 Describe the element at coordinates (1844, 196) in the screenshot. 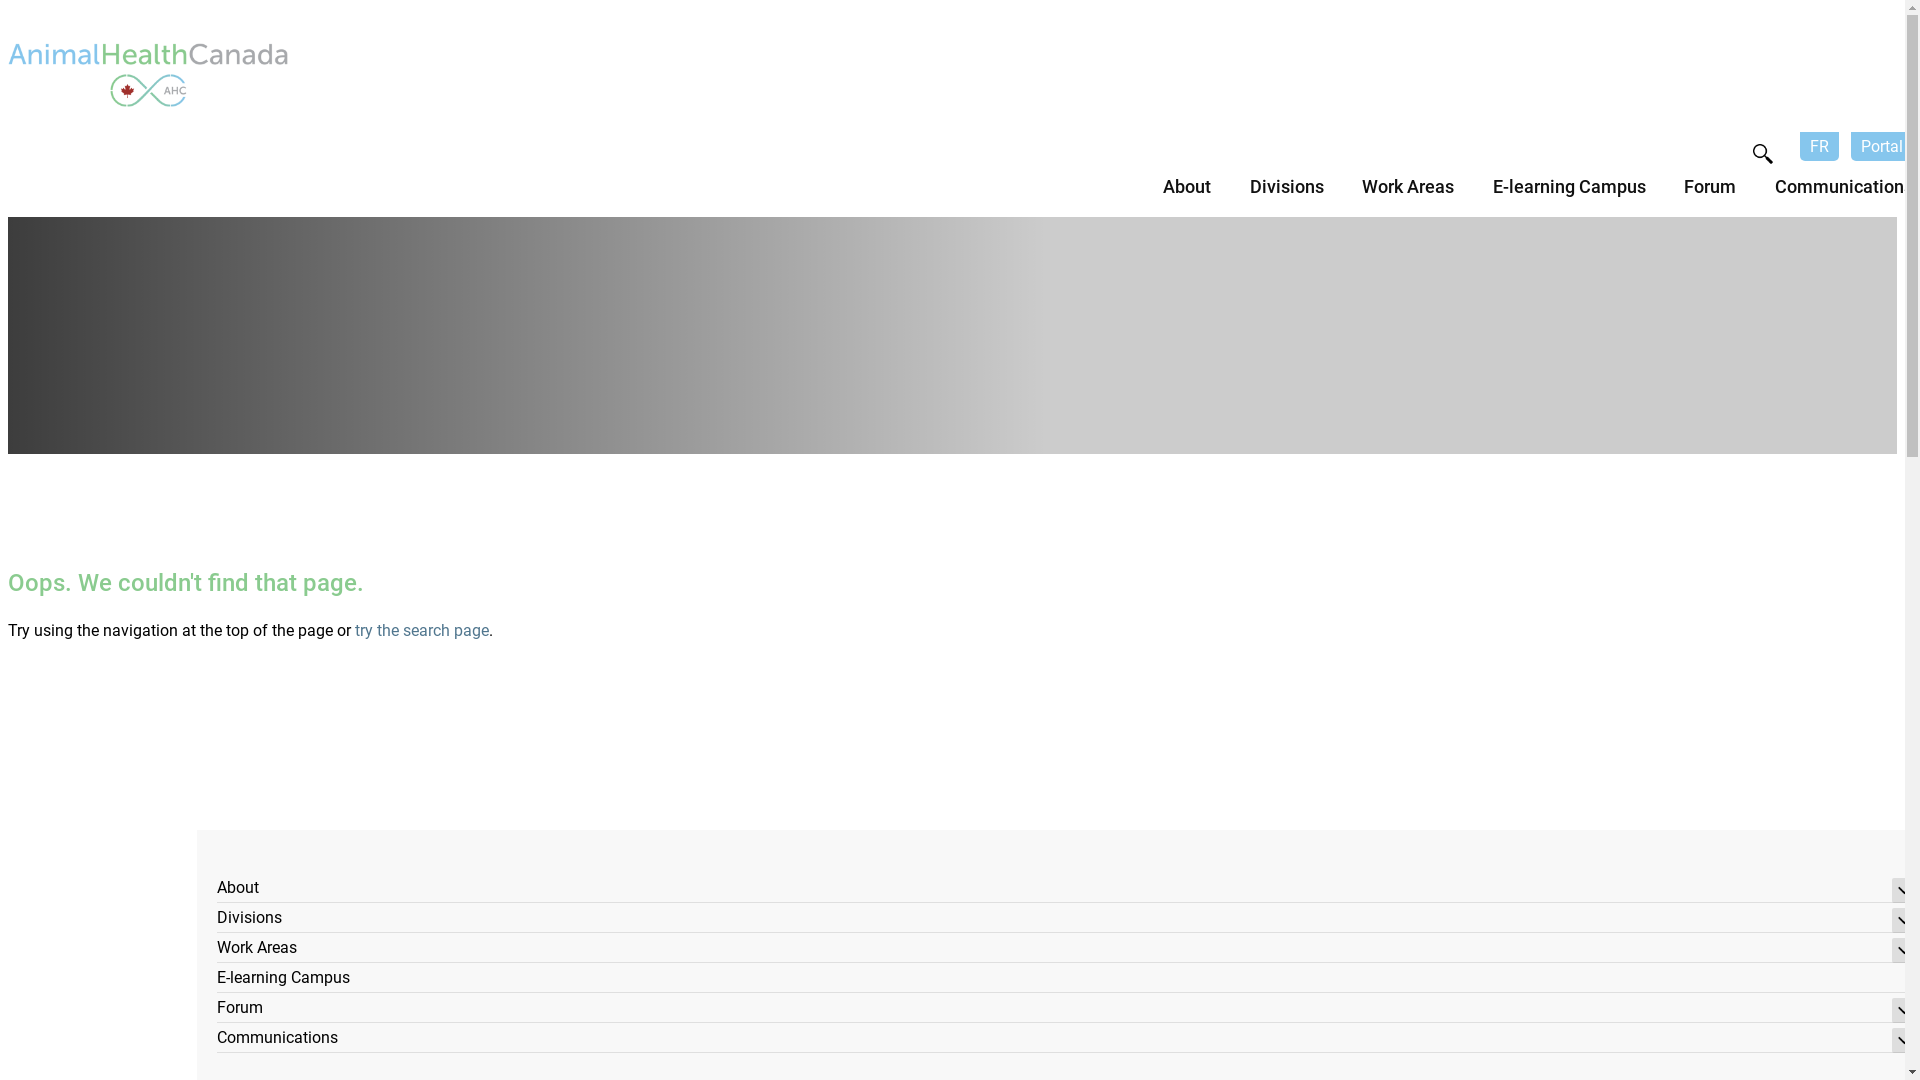

I see `Communications` at that location.